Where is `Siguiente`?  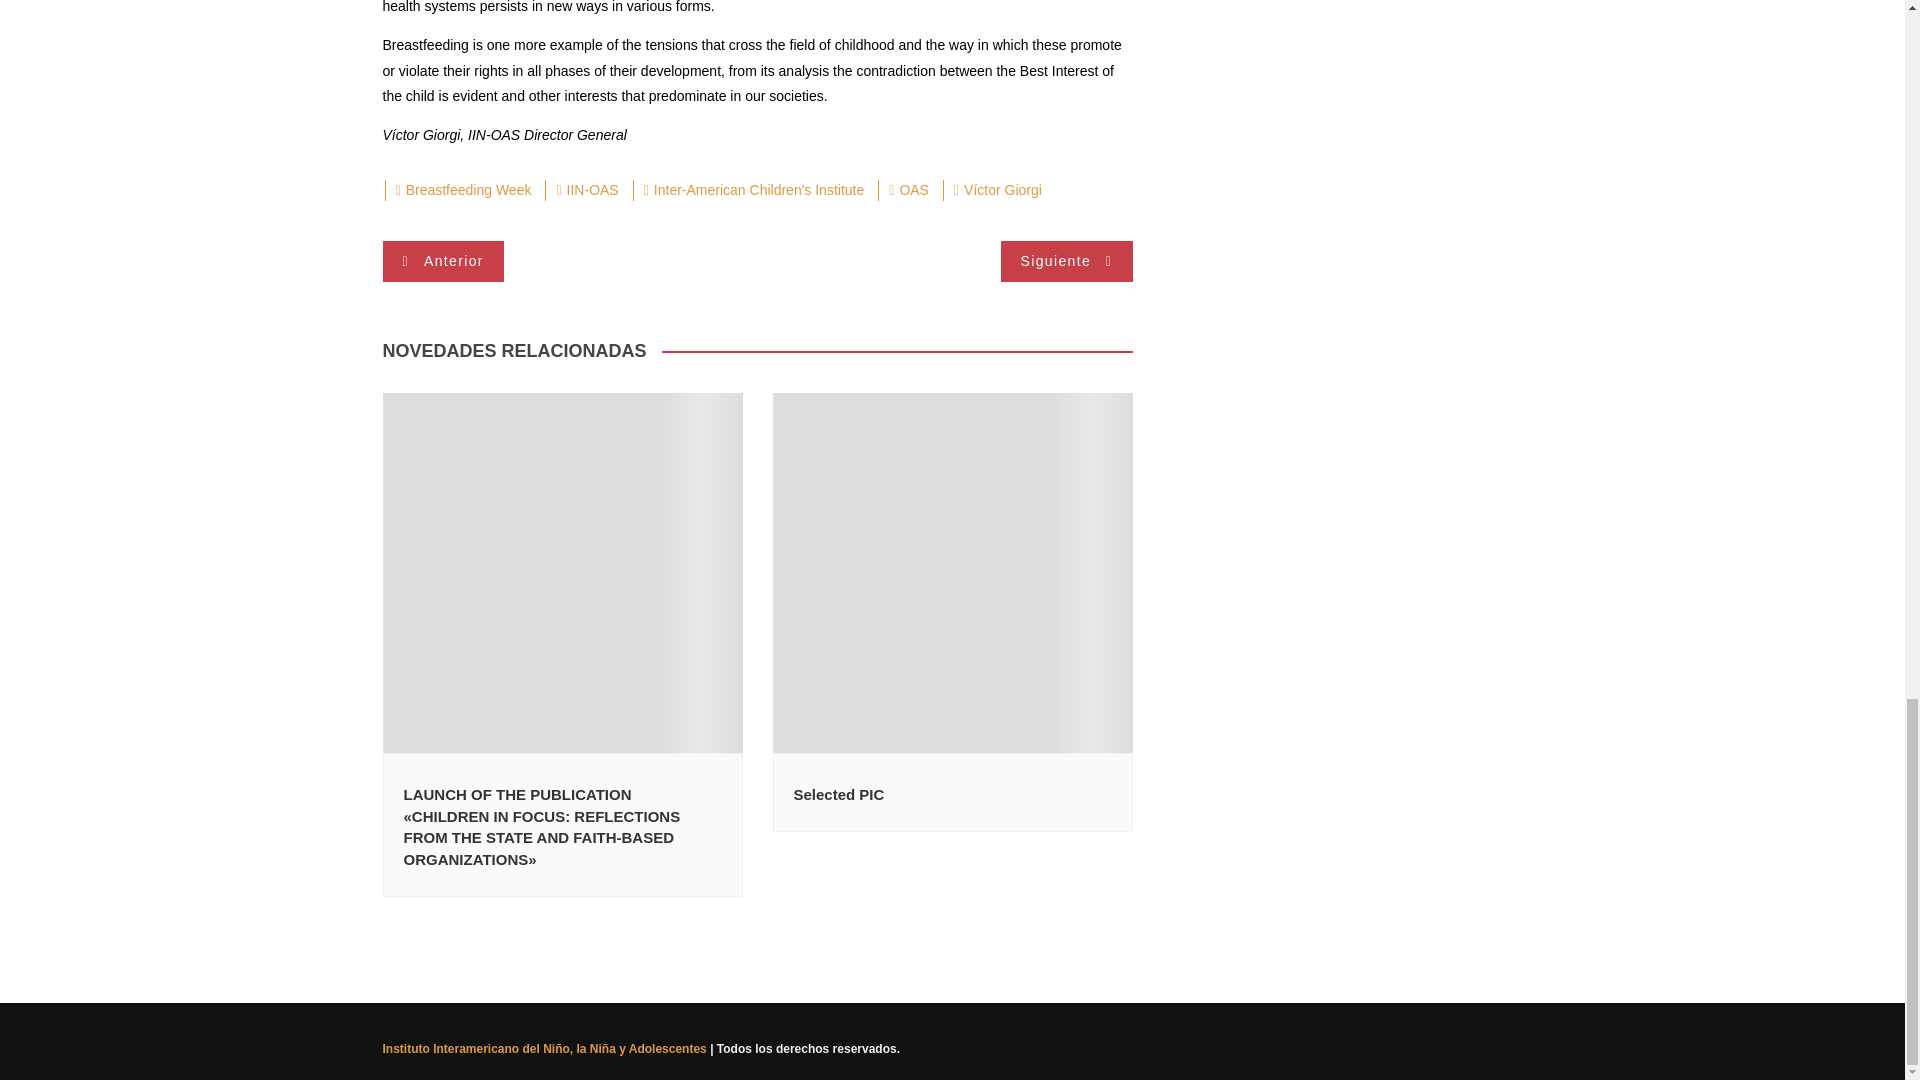
Siguiente is located at coordinates (1066, 260).